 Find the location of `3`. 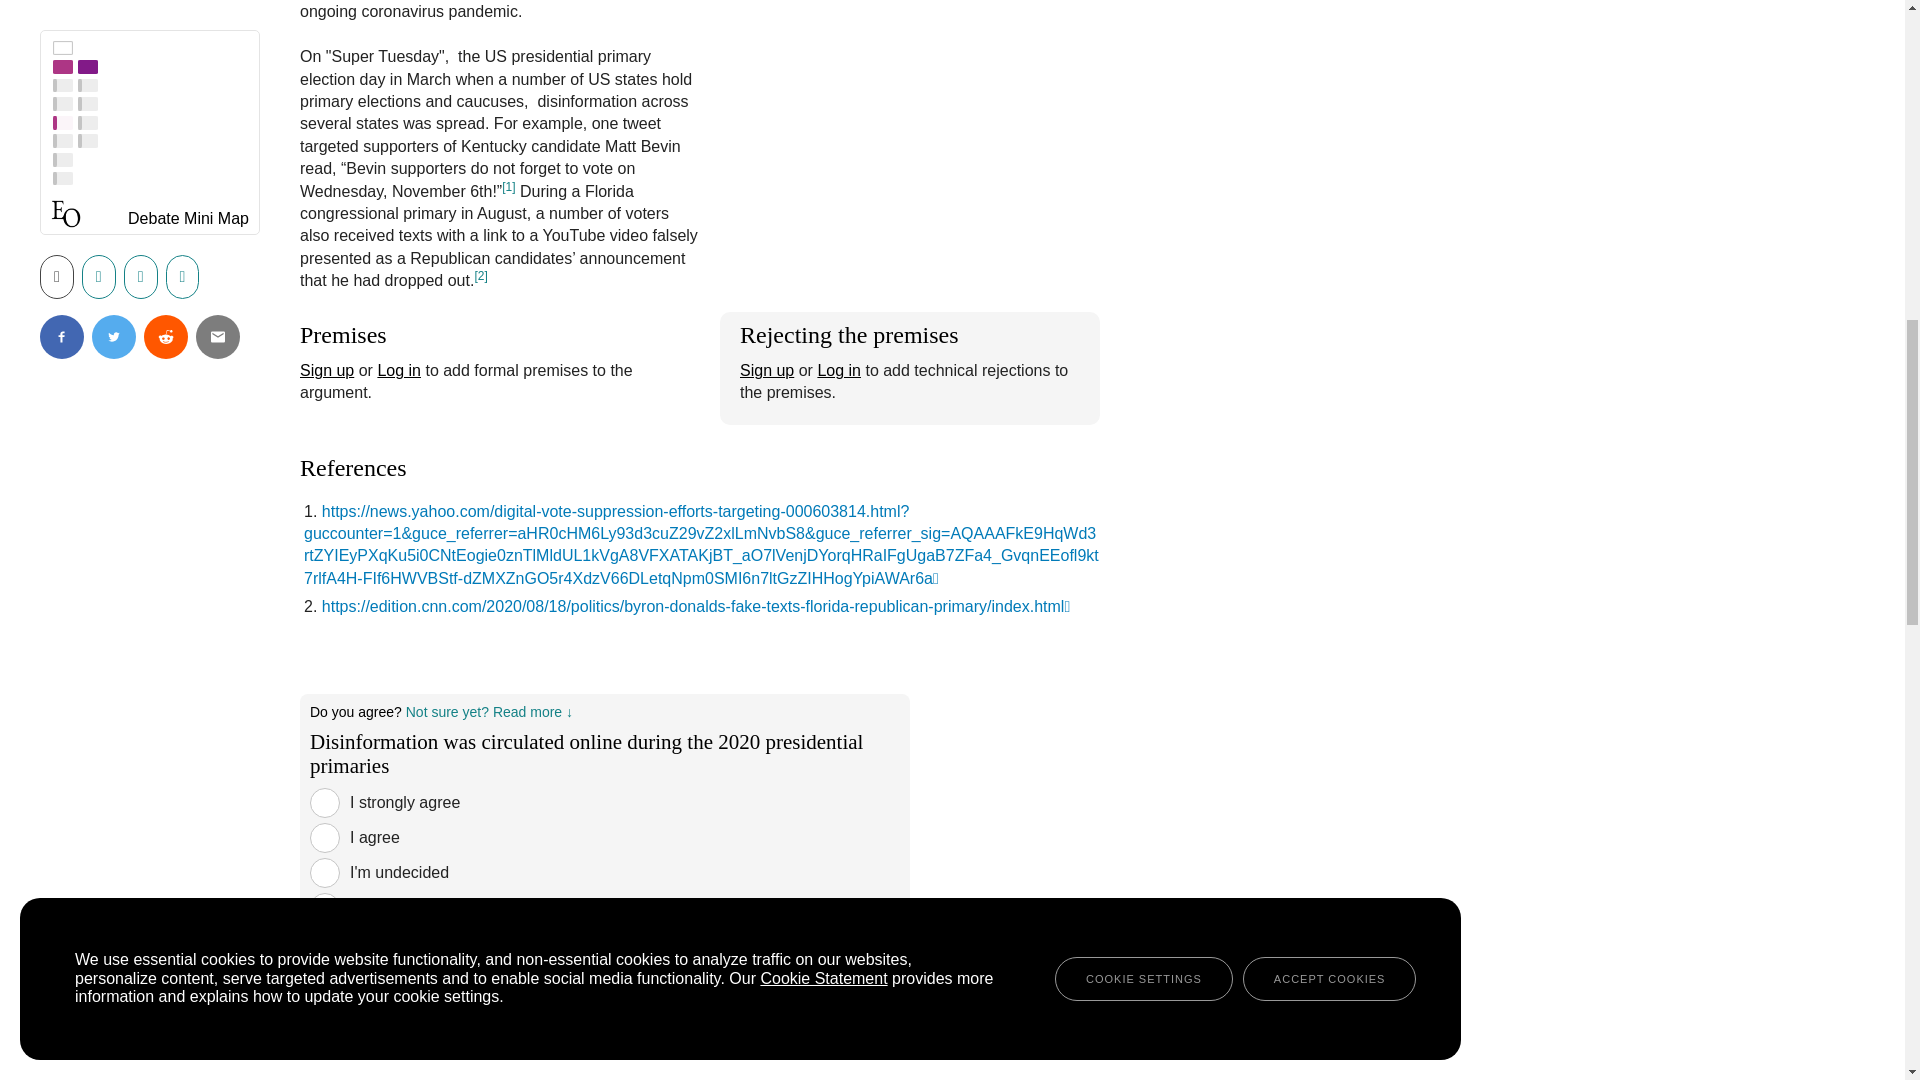

3 is located at coordinates (324, 872).